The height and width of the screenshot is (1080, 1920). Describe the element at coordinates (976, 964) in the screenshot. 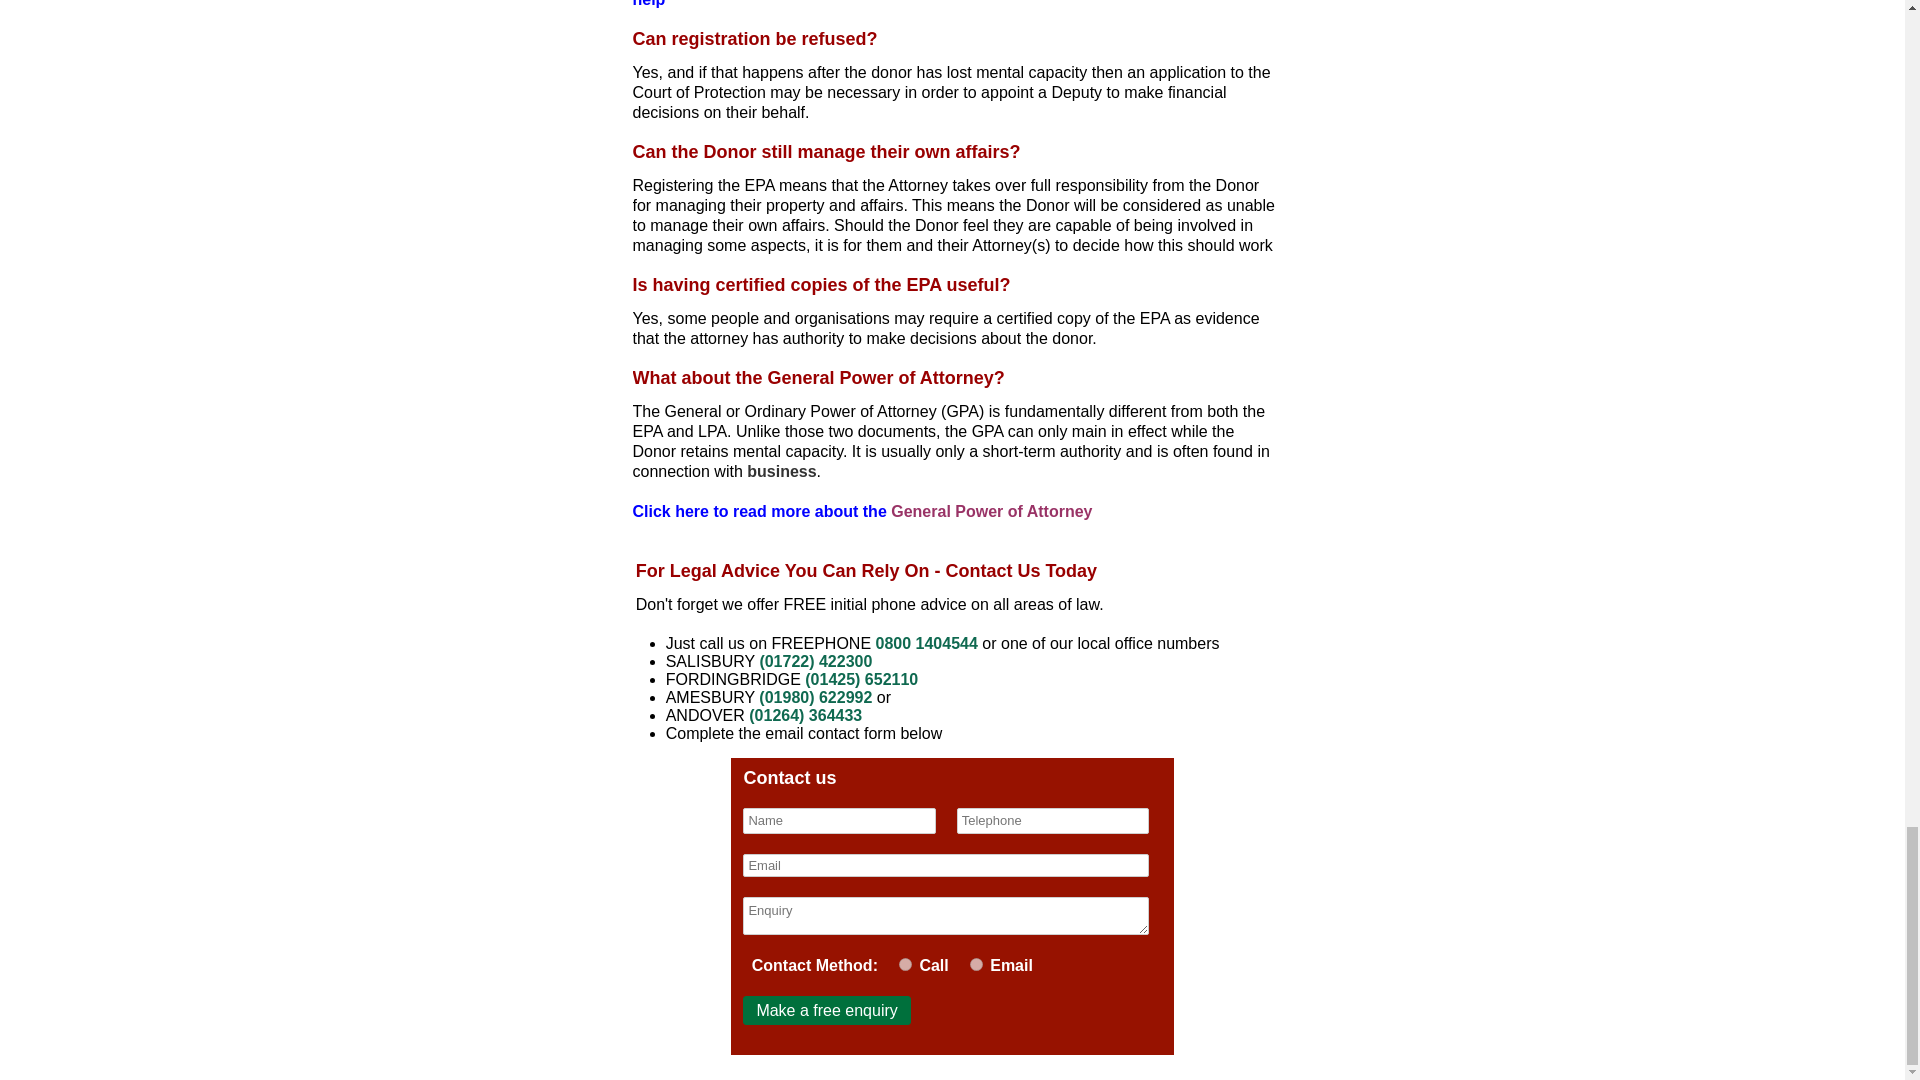

I see `Email` at that location.